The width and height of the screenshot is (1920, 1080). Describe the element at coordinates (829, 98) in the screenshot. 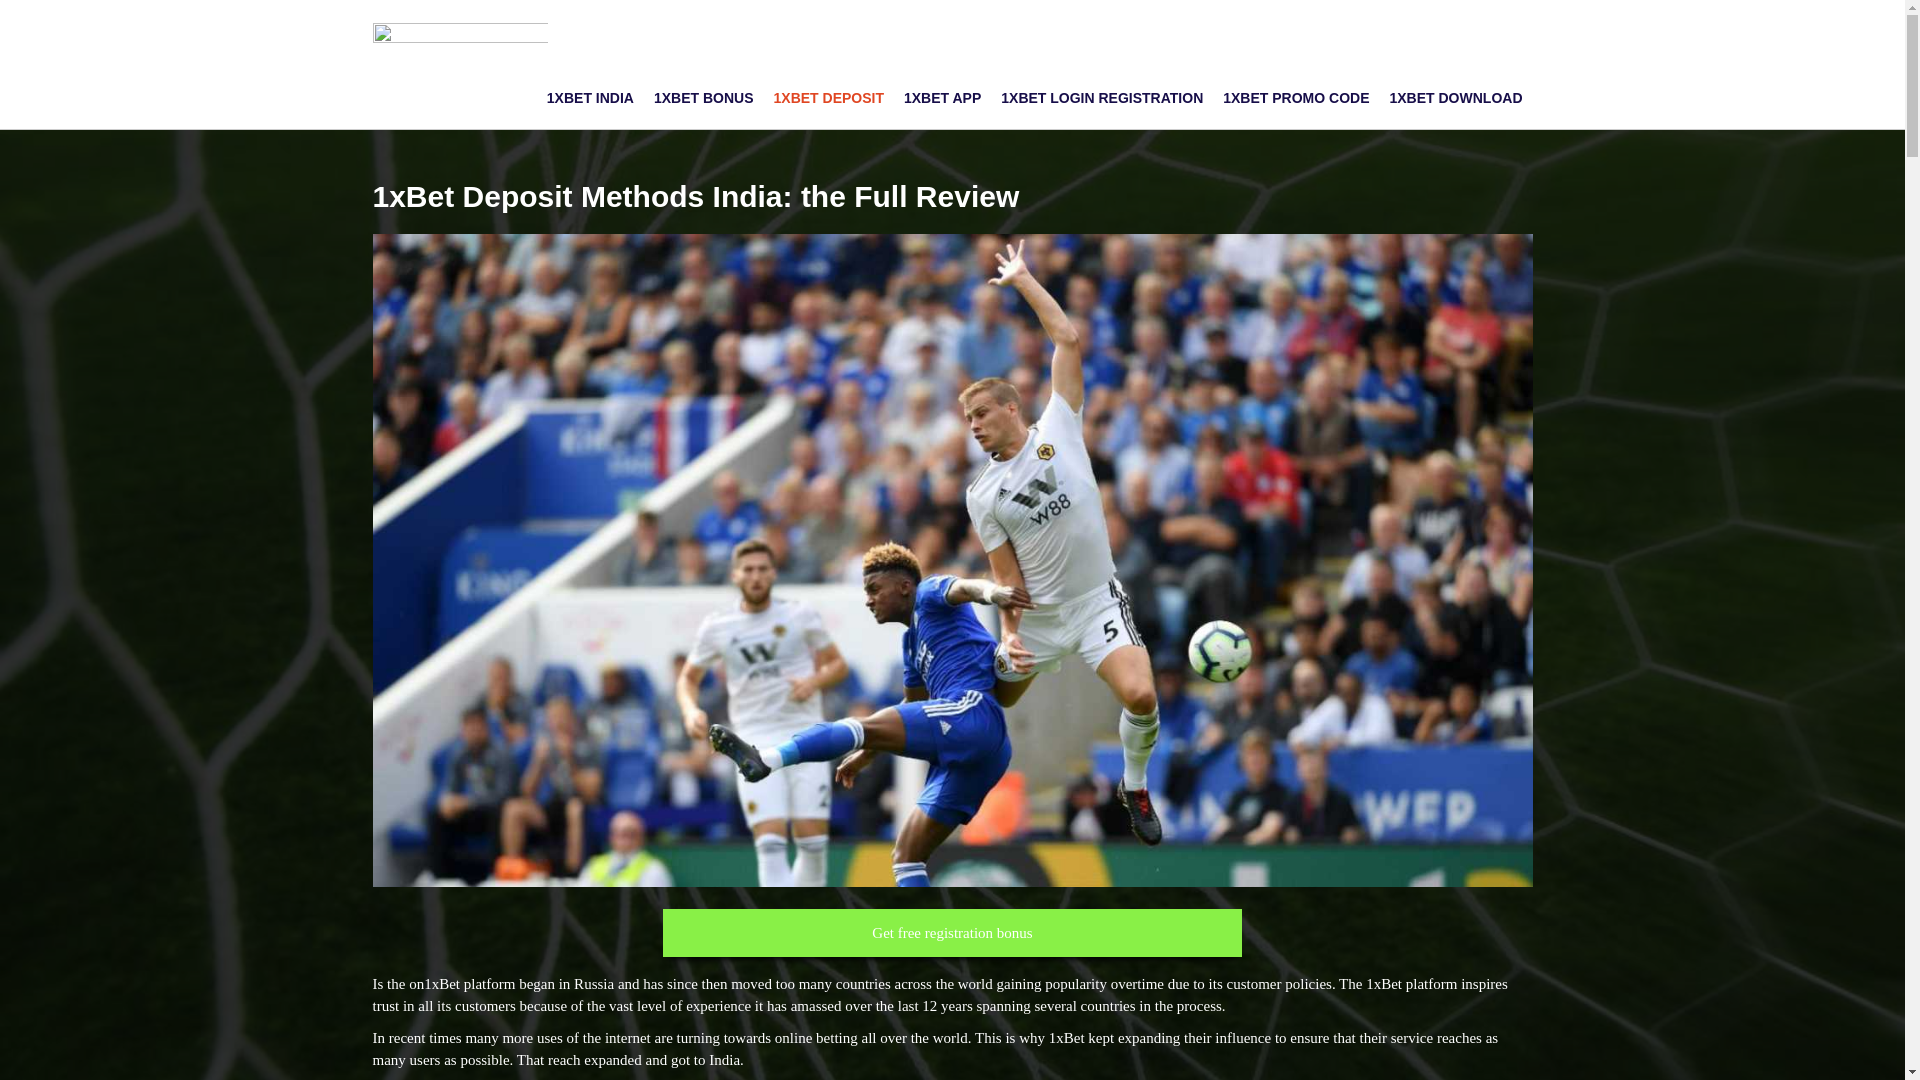

I see `1XBET DEPOSIT` at that location.